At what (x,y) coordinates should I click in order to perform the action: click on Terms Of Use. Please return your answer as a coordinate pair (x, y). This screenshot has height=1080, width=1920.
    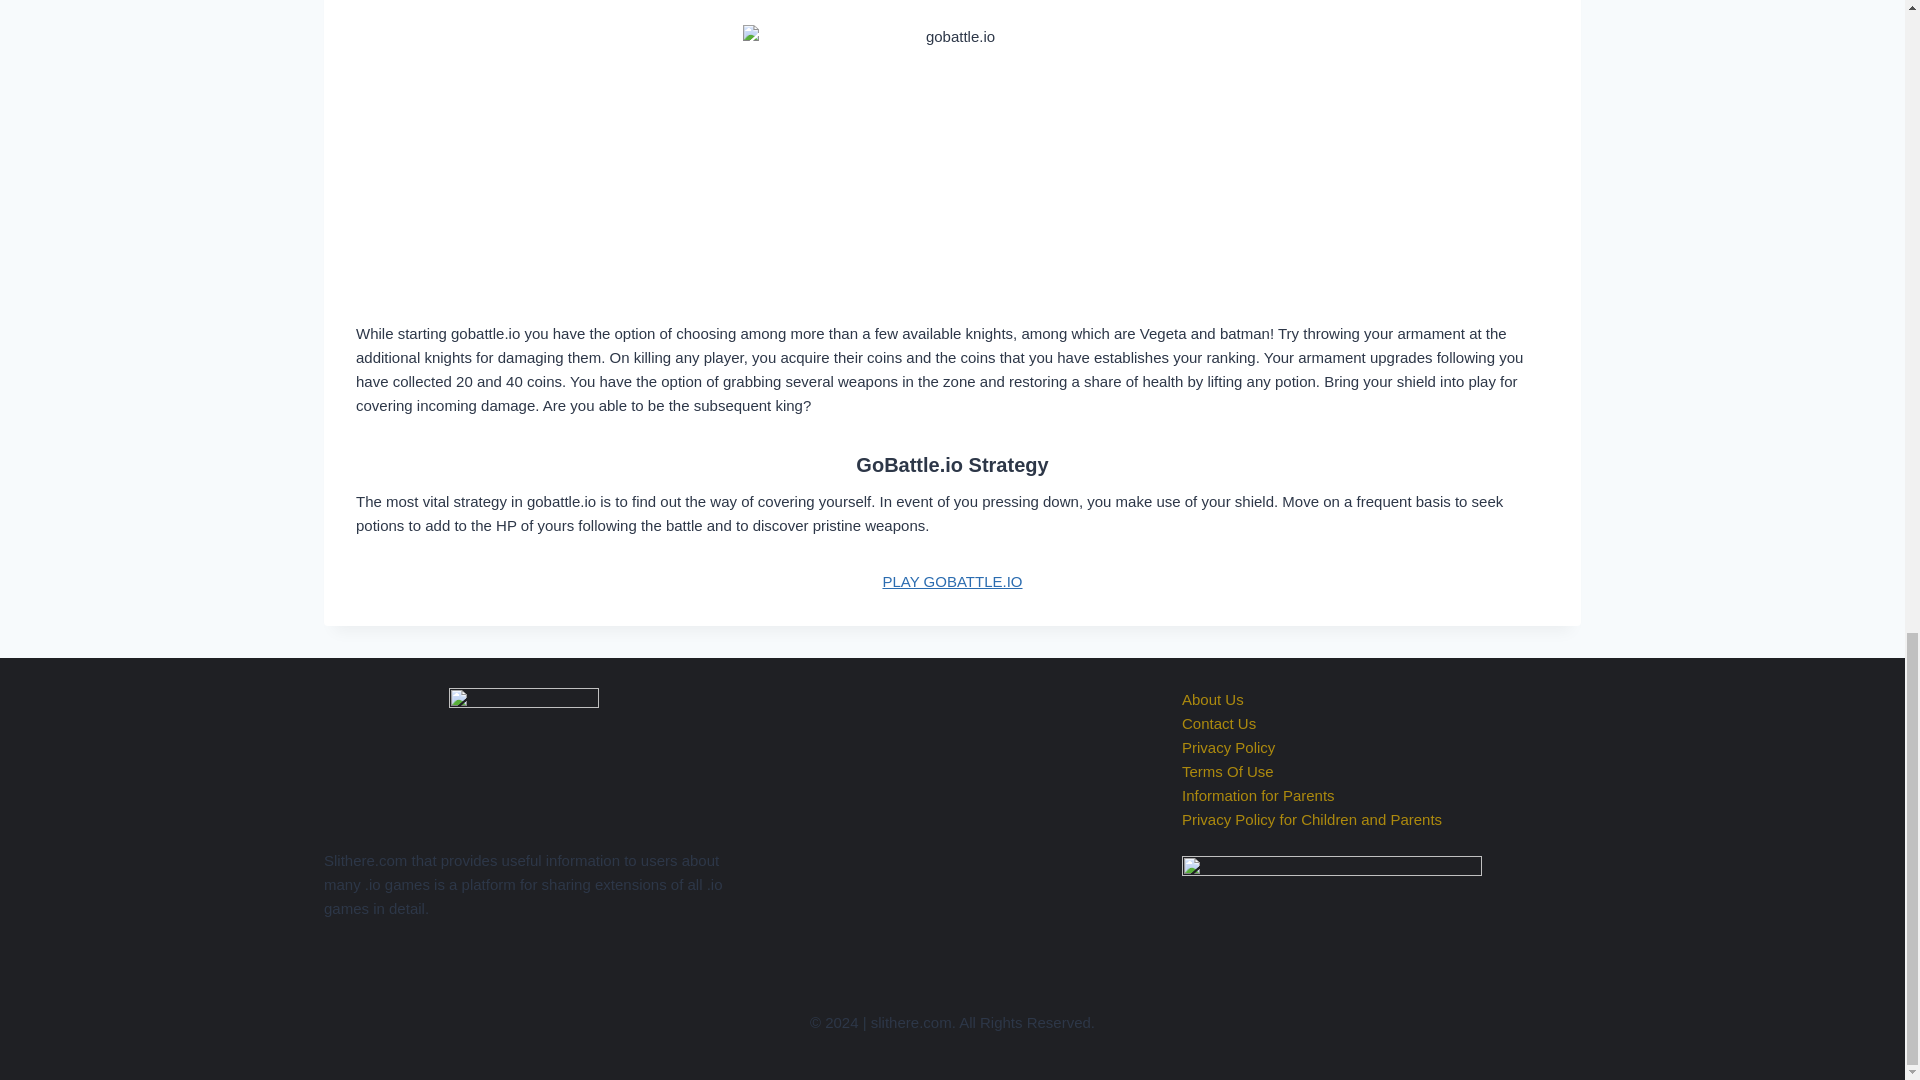
    Looking at the image, I should click on (1228, 770).